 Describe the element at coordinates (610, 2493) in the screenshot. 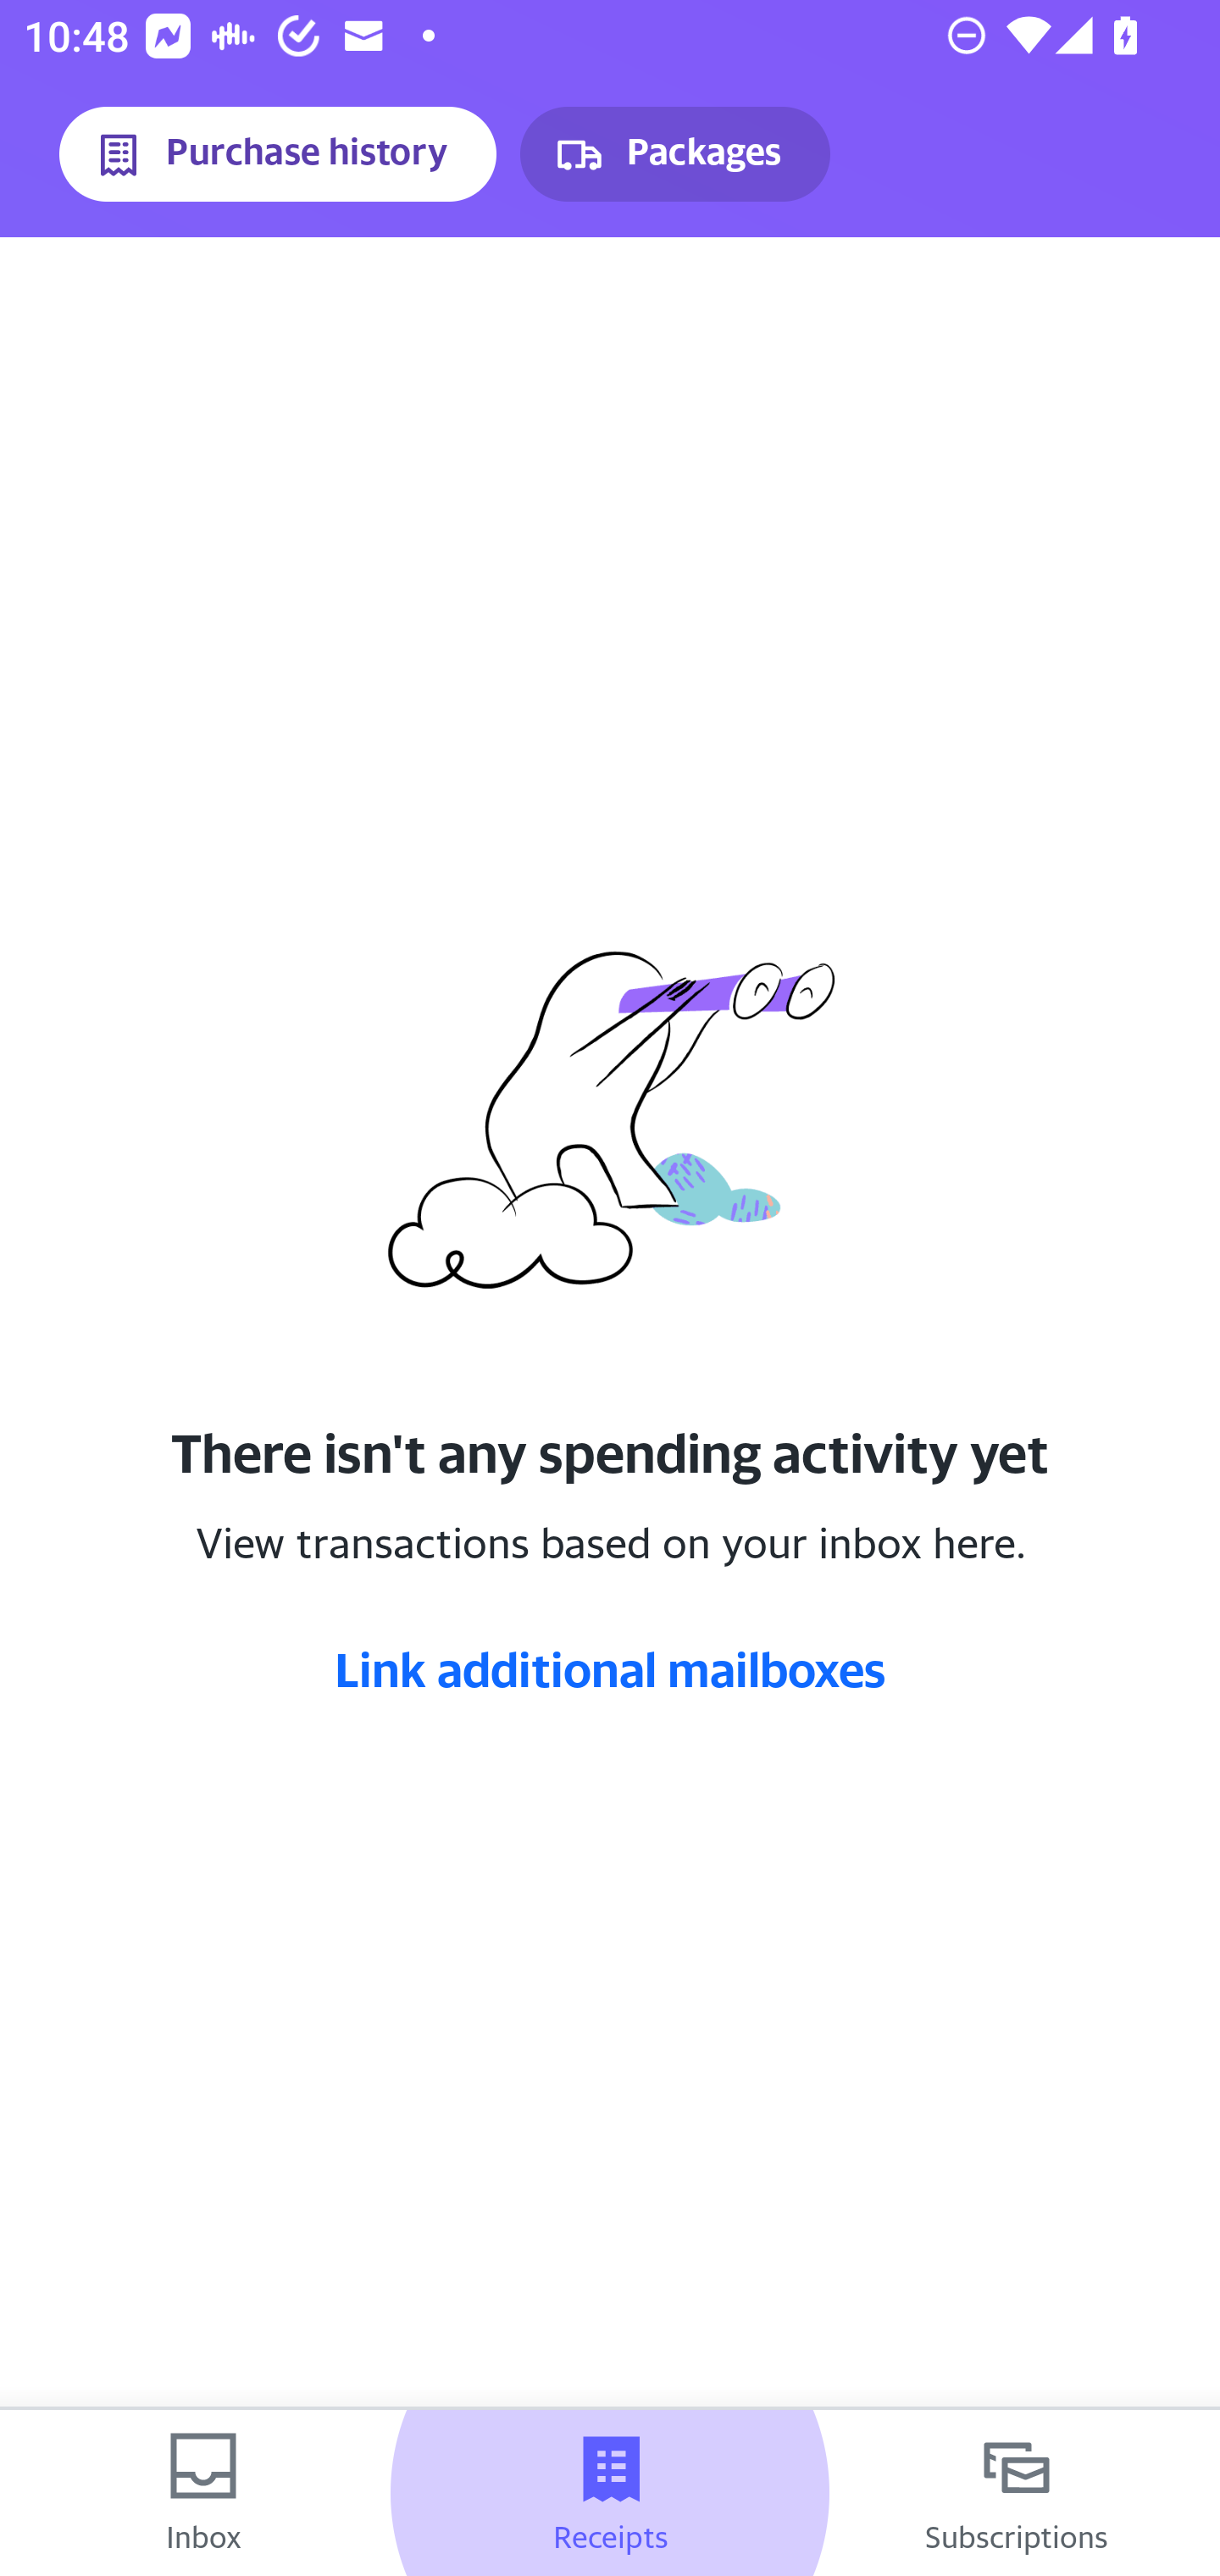

I see `Receipts` at that location.